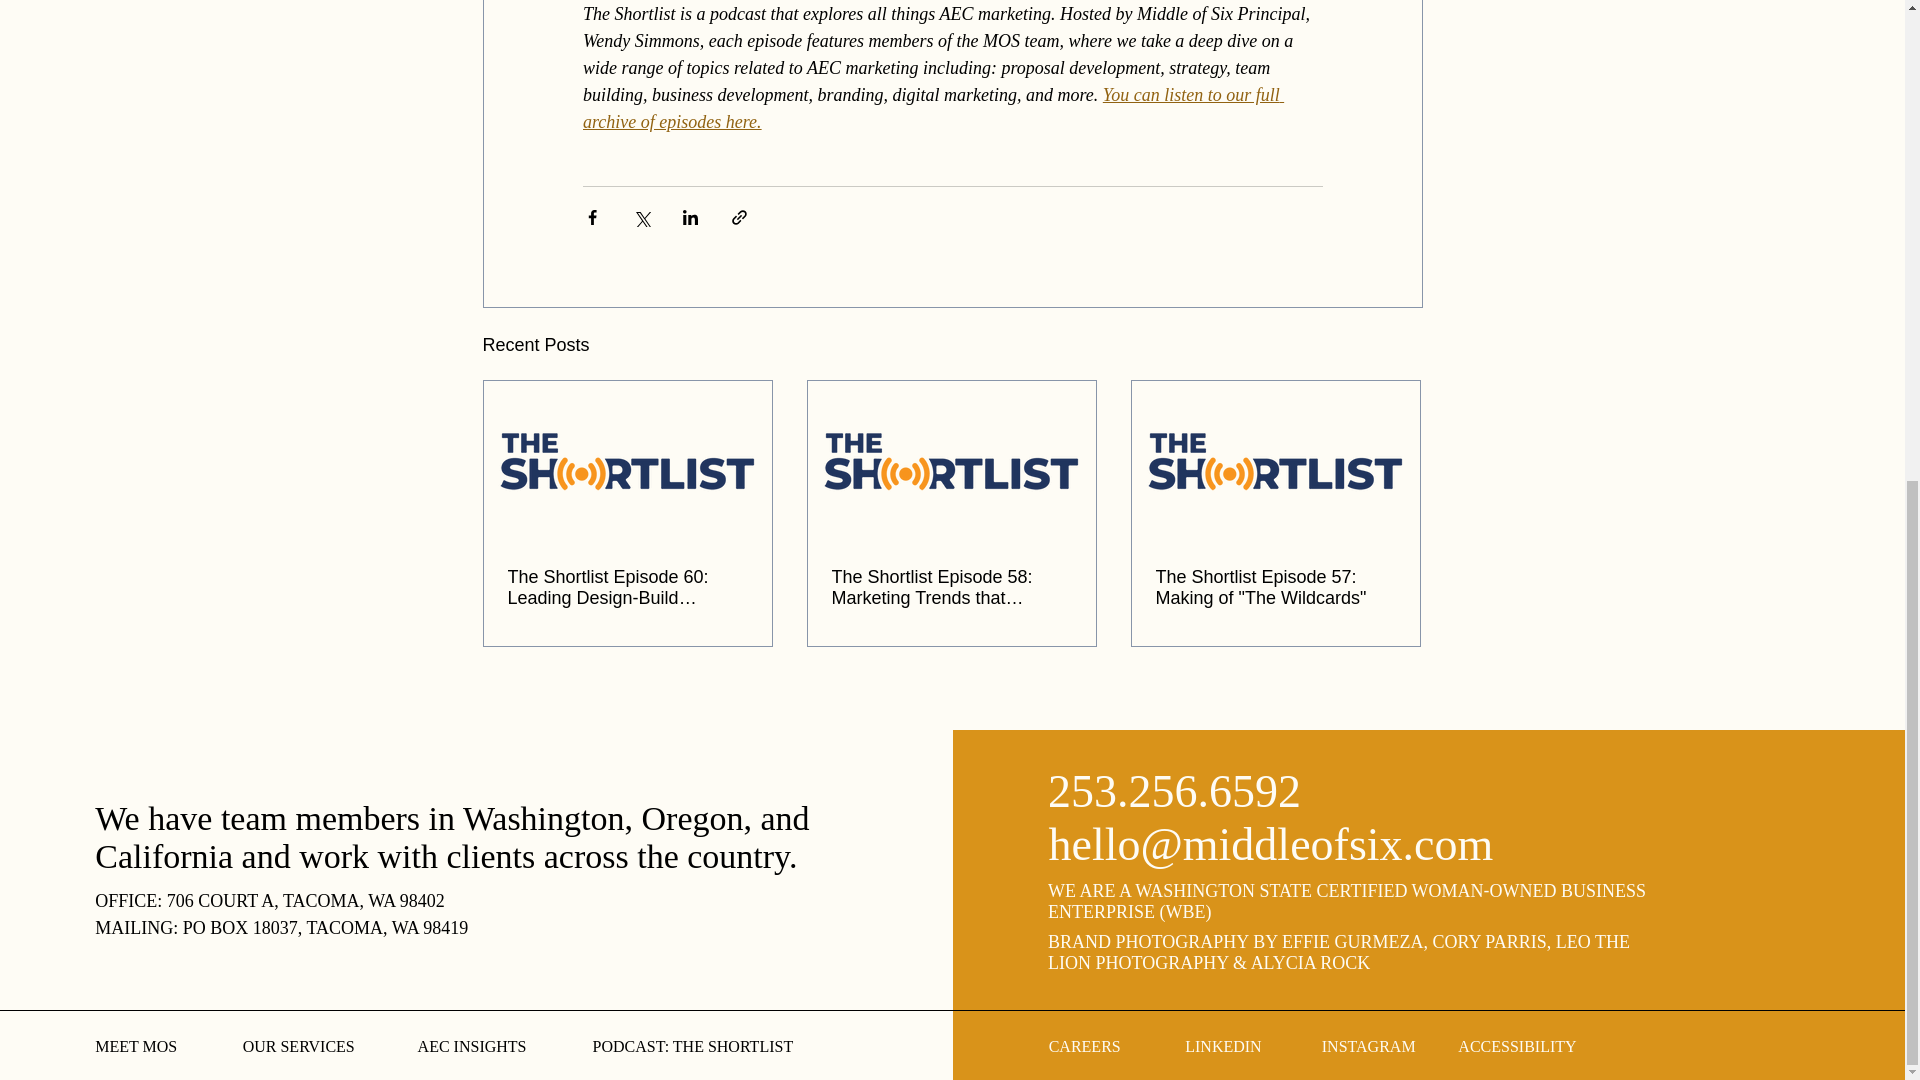 This screenshot has width=1920, height=1080. Describe the element at coordinates (1369, 1046) in the screenshot. I see `INSTAGRAM` at that location.